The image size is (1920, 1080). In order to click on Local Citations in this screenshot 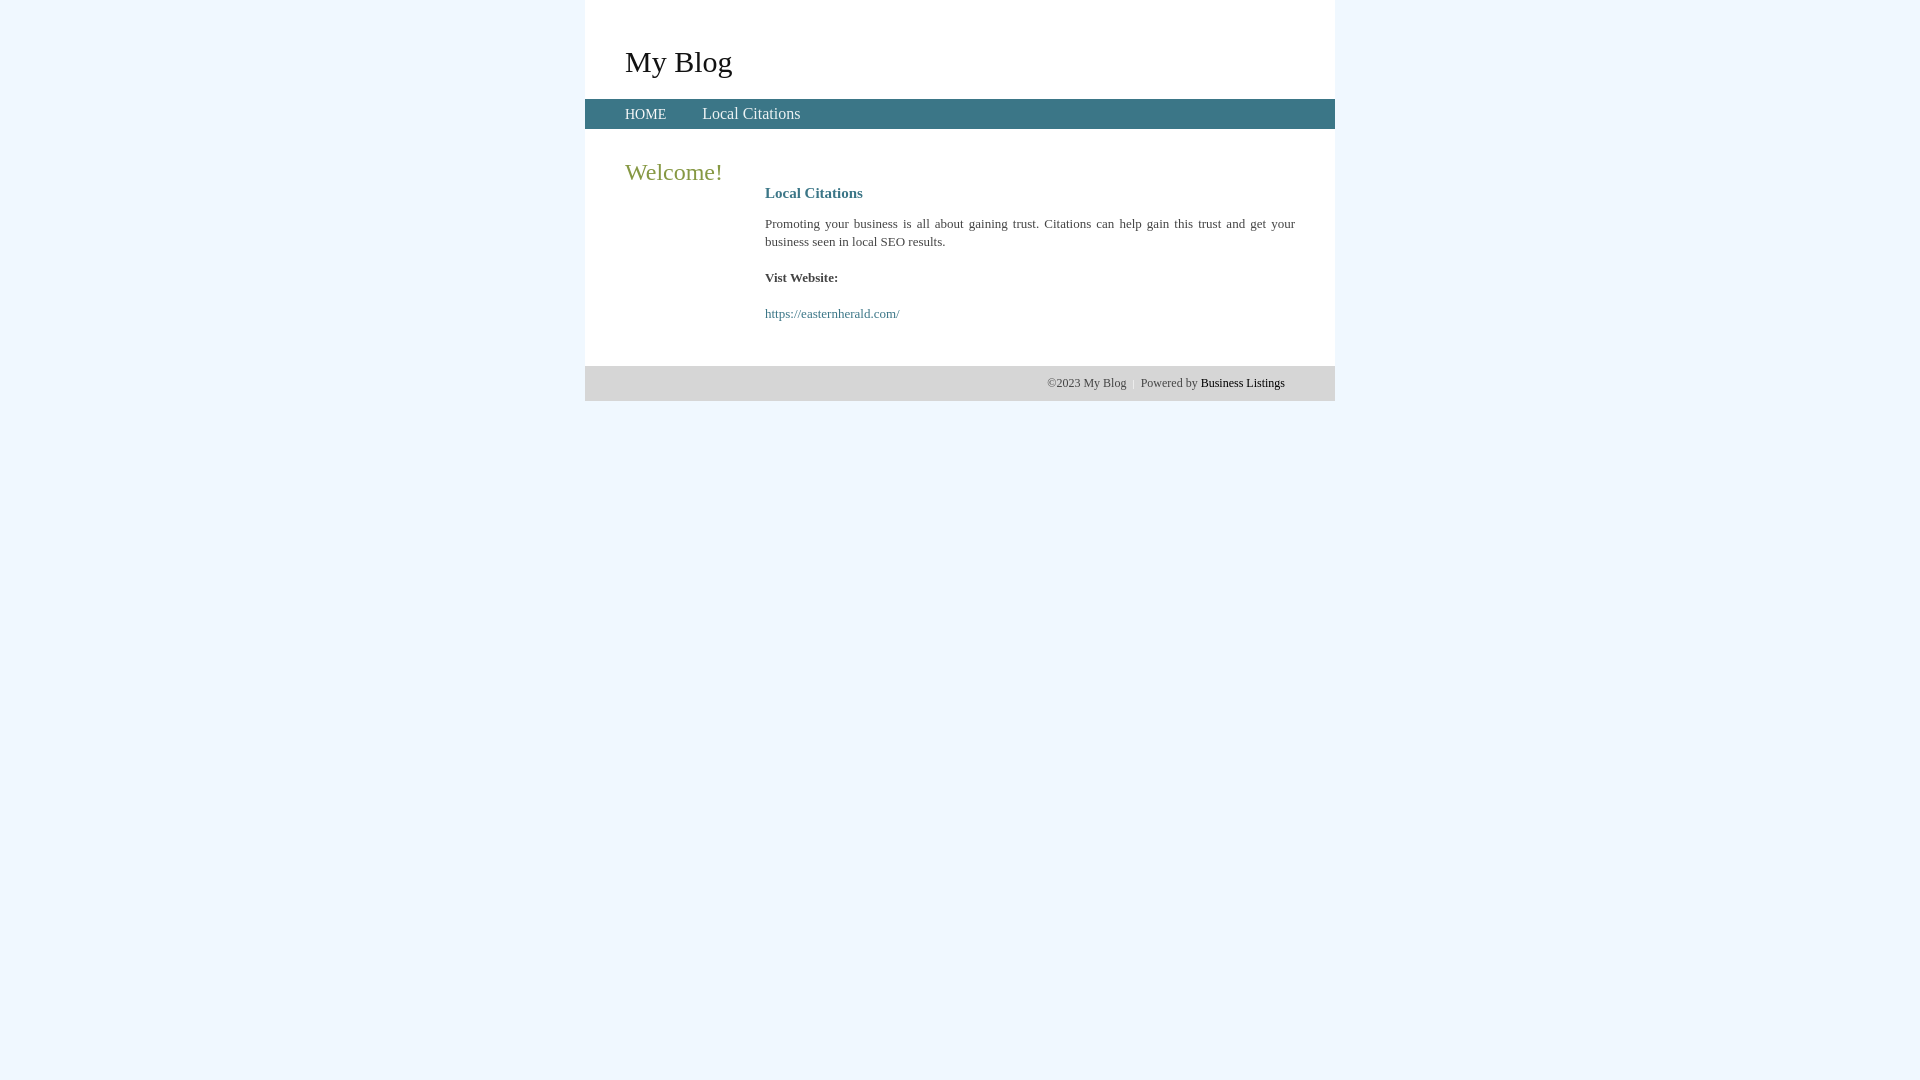, I will do `click(751, 114)`.